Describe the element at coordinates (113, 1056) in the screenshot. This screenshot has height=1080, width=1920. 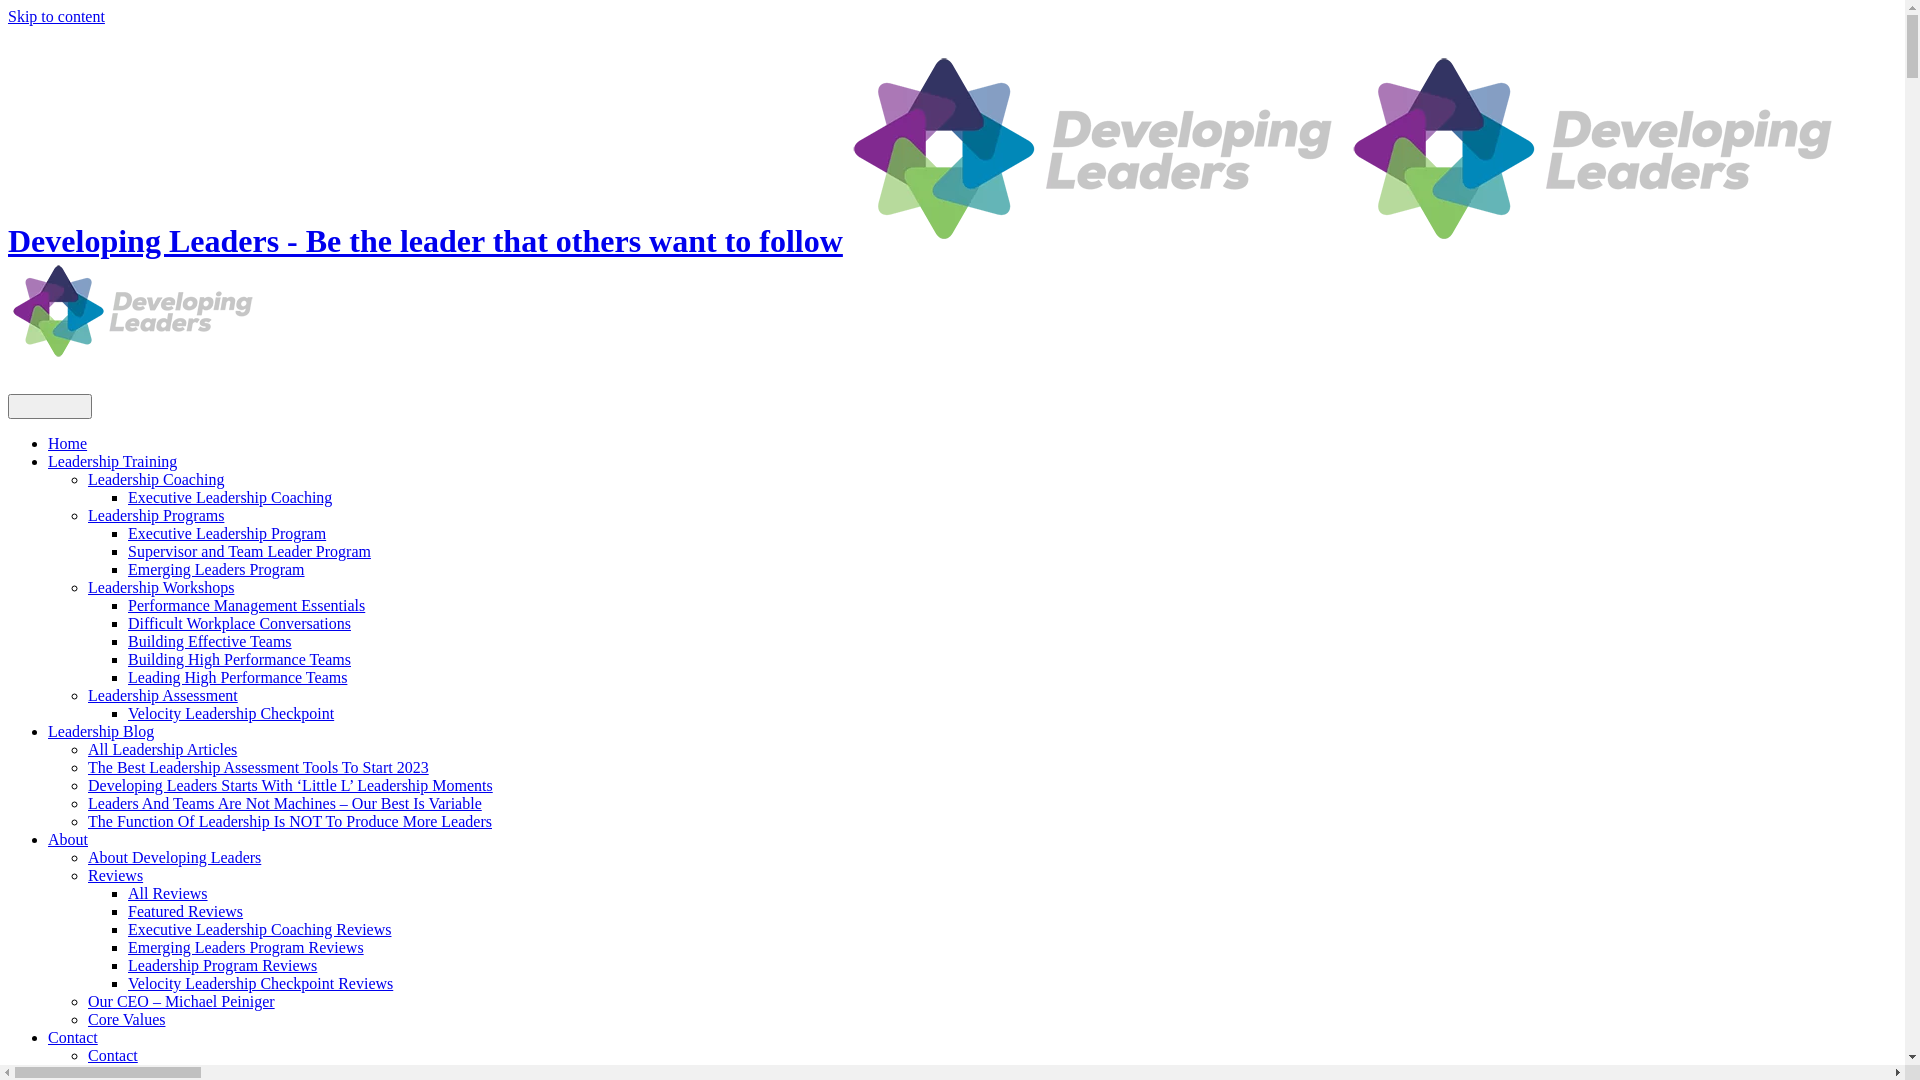
I see `Contact` at that location.